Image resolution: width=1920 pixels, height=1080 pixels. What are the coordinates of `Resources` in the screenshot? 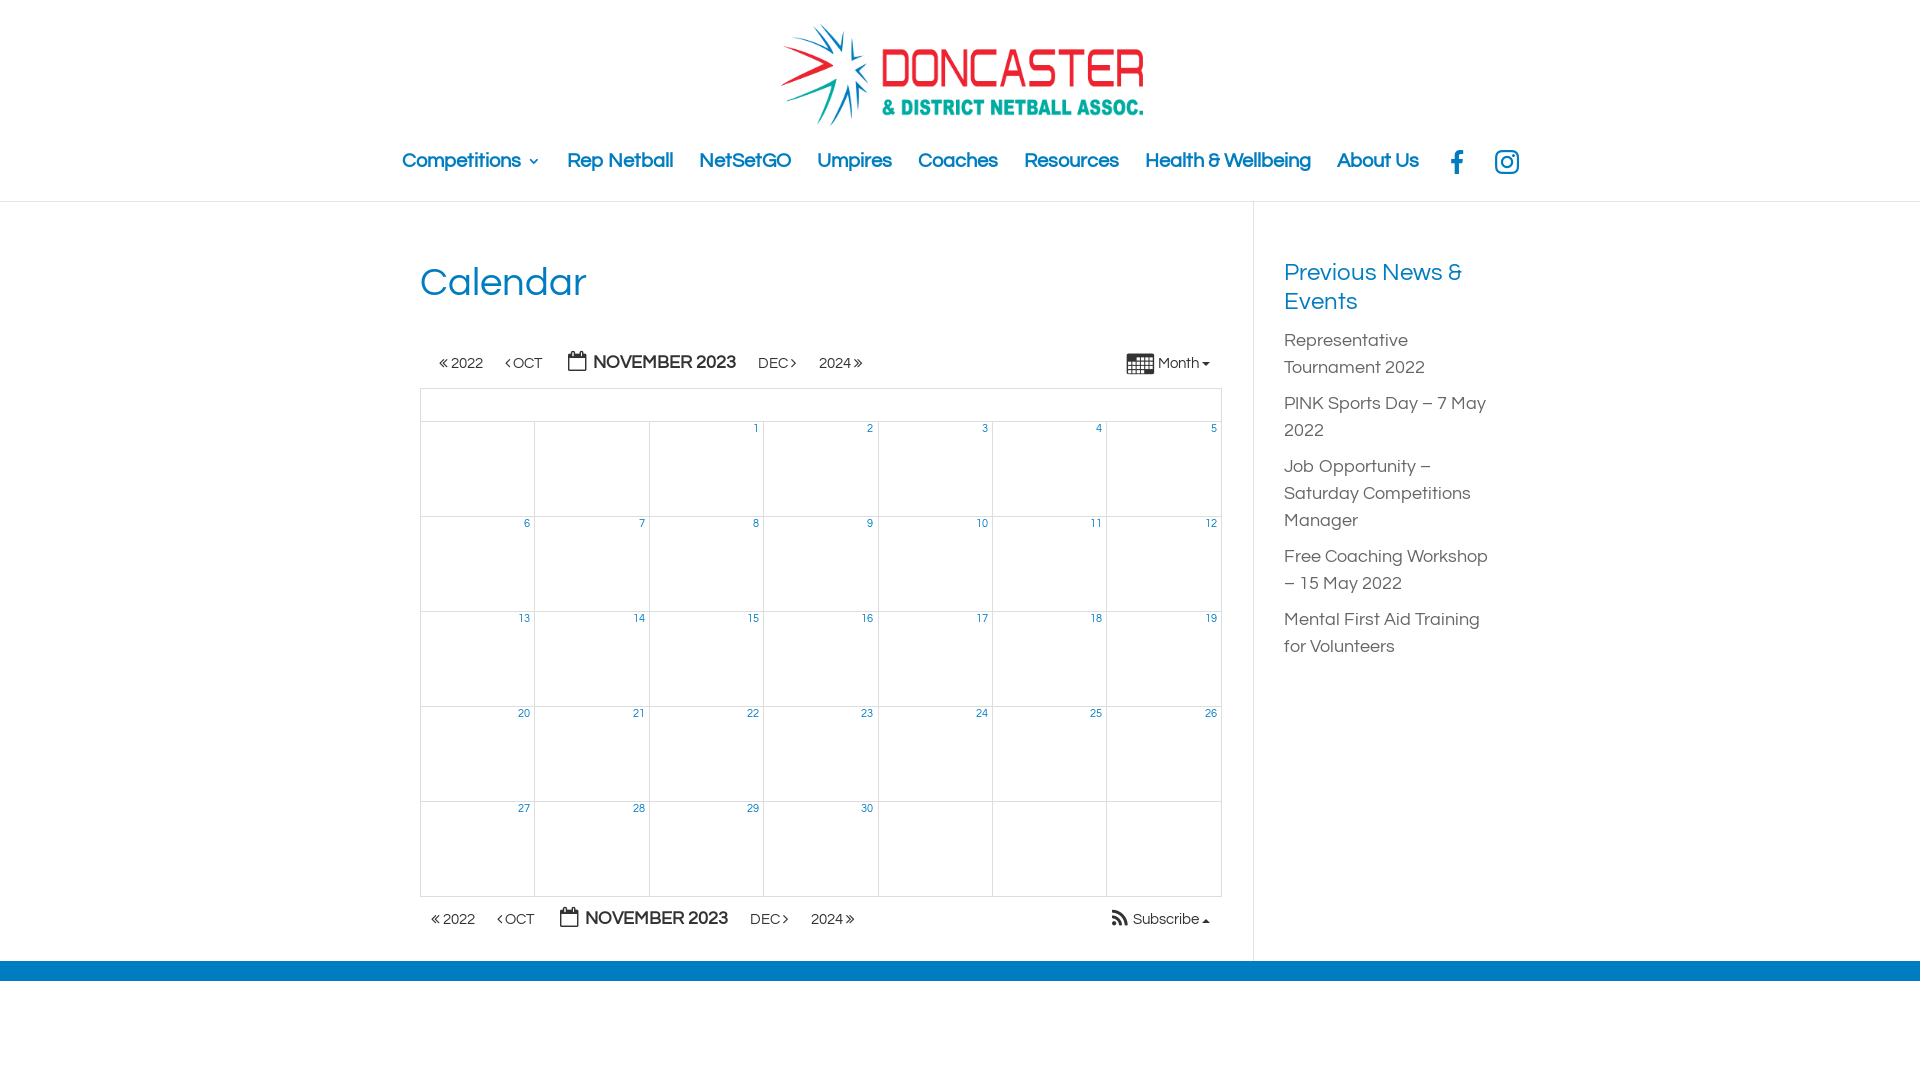 It's located at (1072, 174).